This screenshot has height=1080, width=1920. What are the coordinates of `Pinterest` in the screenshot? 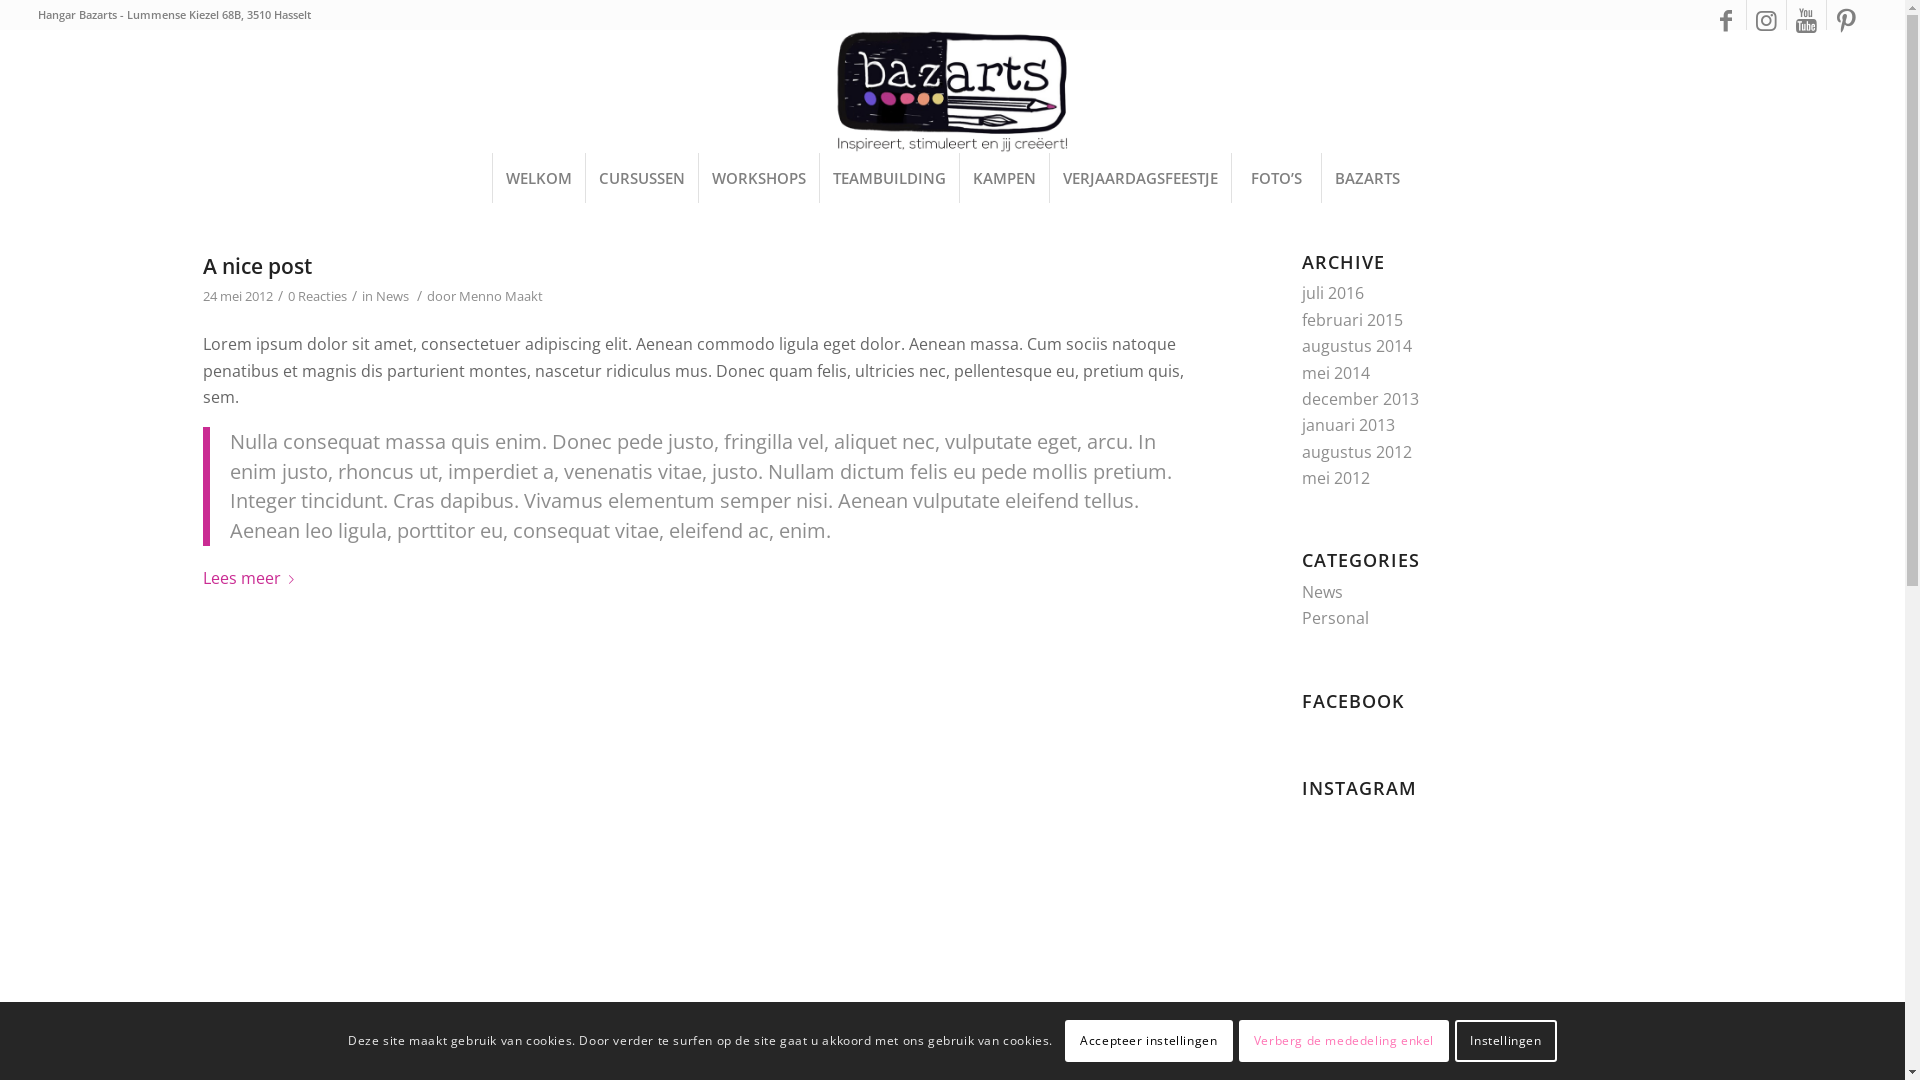 It's located at (1847, 20).